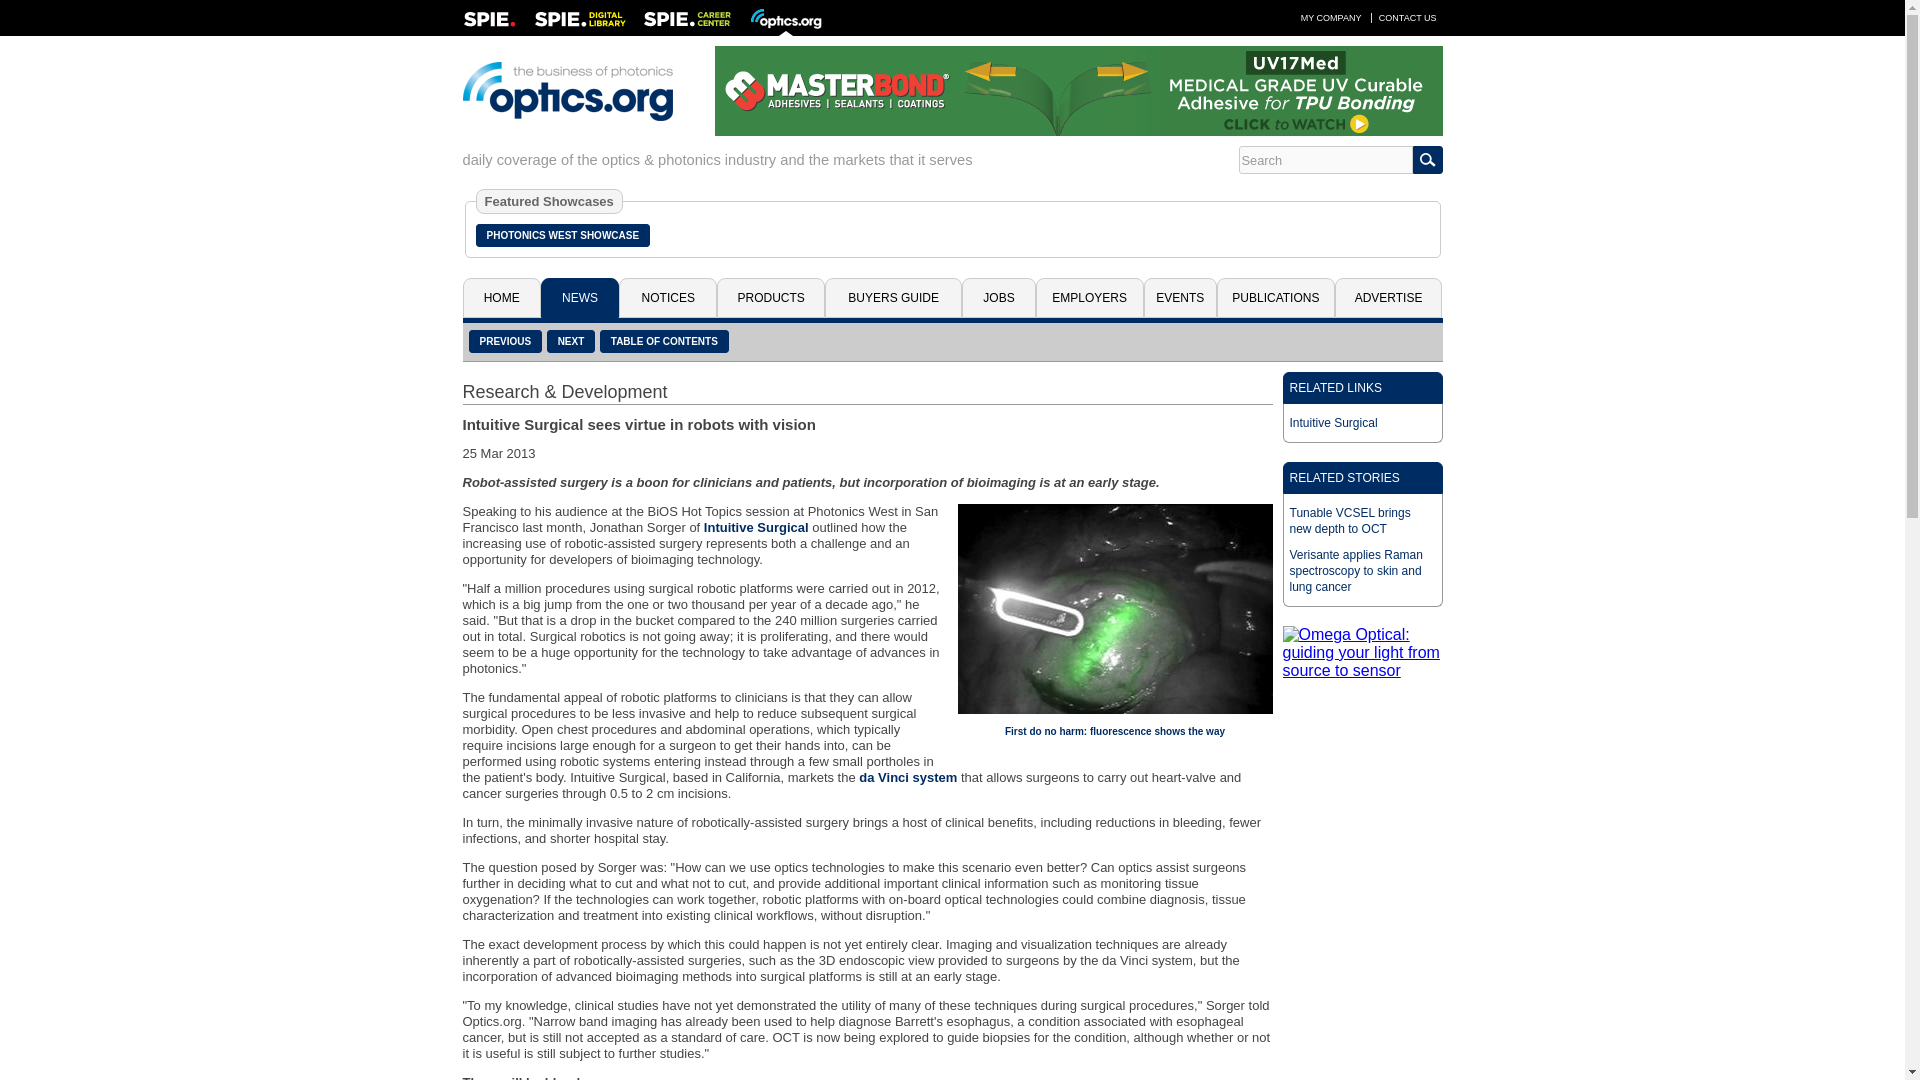 This screenshot has height=1080, width=1920. Describe the element at coordinates (1324, 159) in the screenshot. I see `Search` at that location.